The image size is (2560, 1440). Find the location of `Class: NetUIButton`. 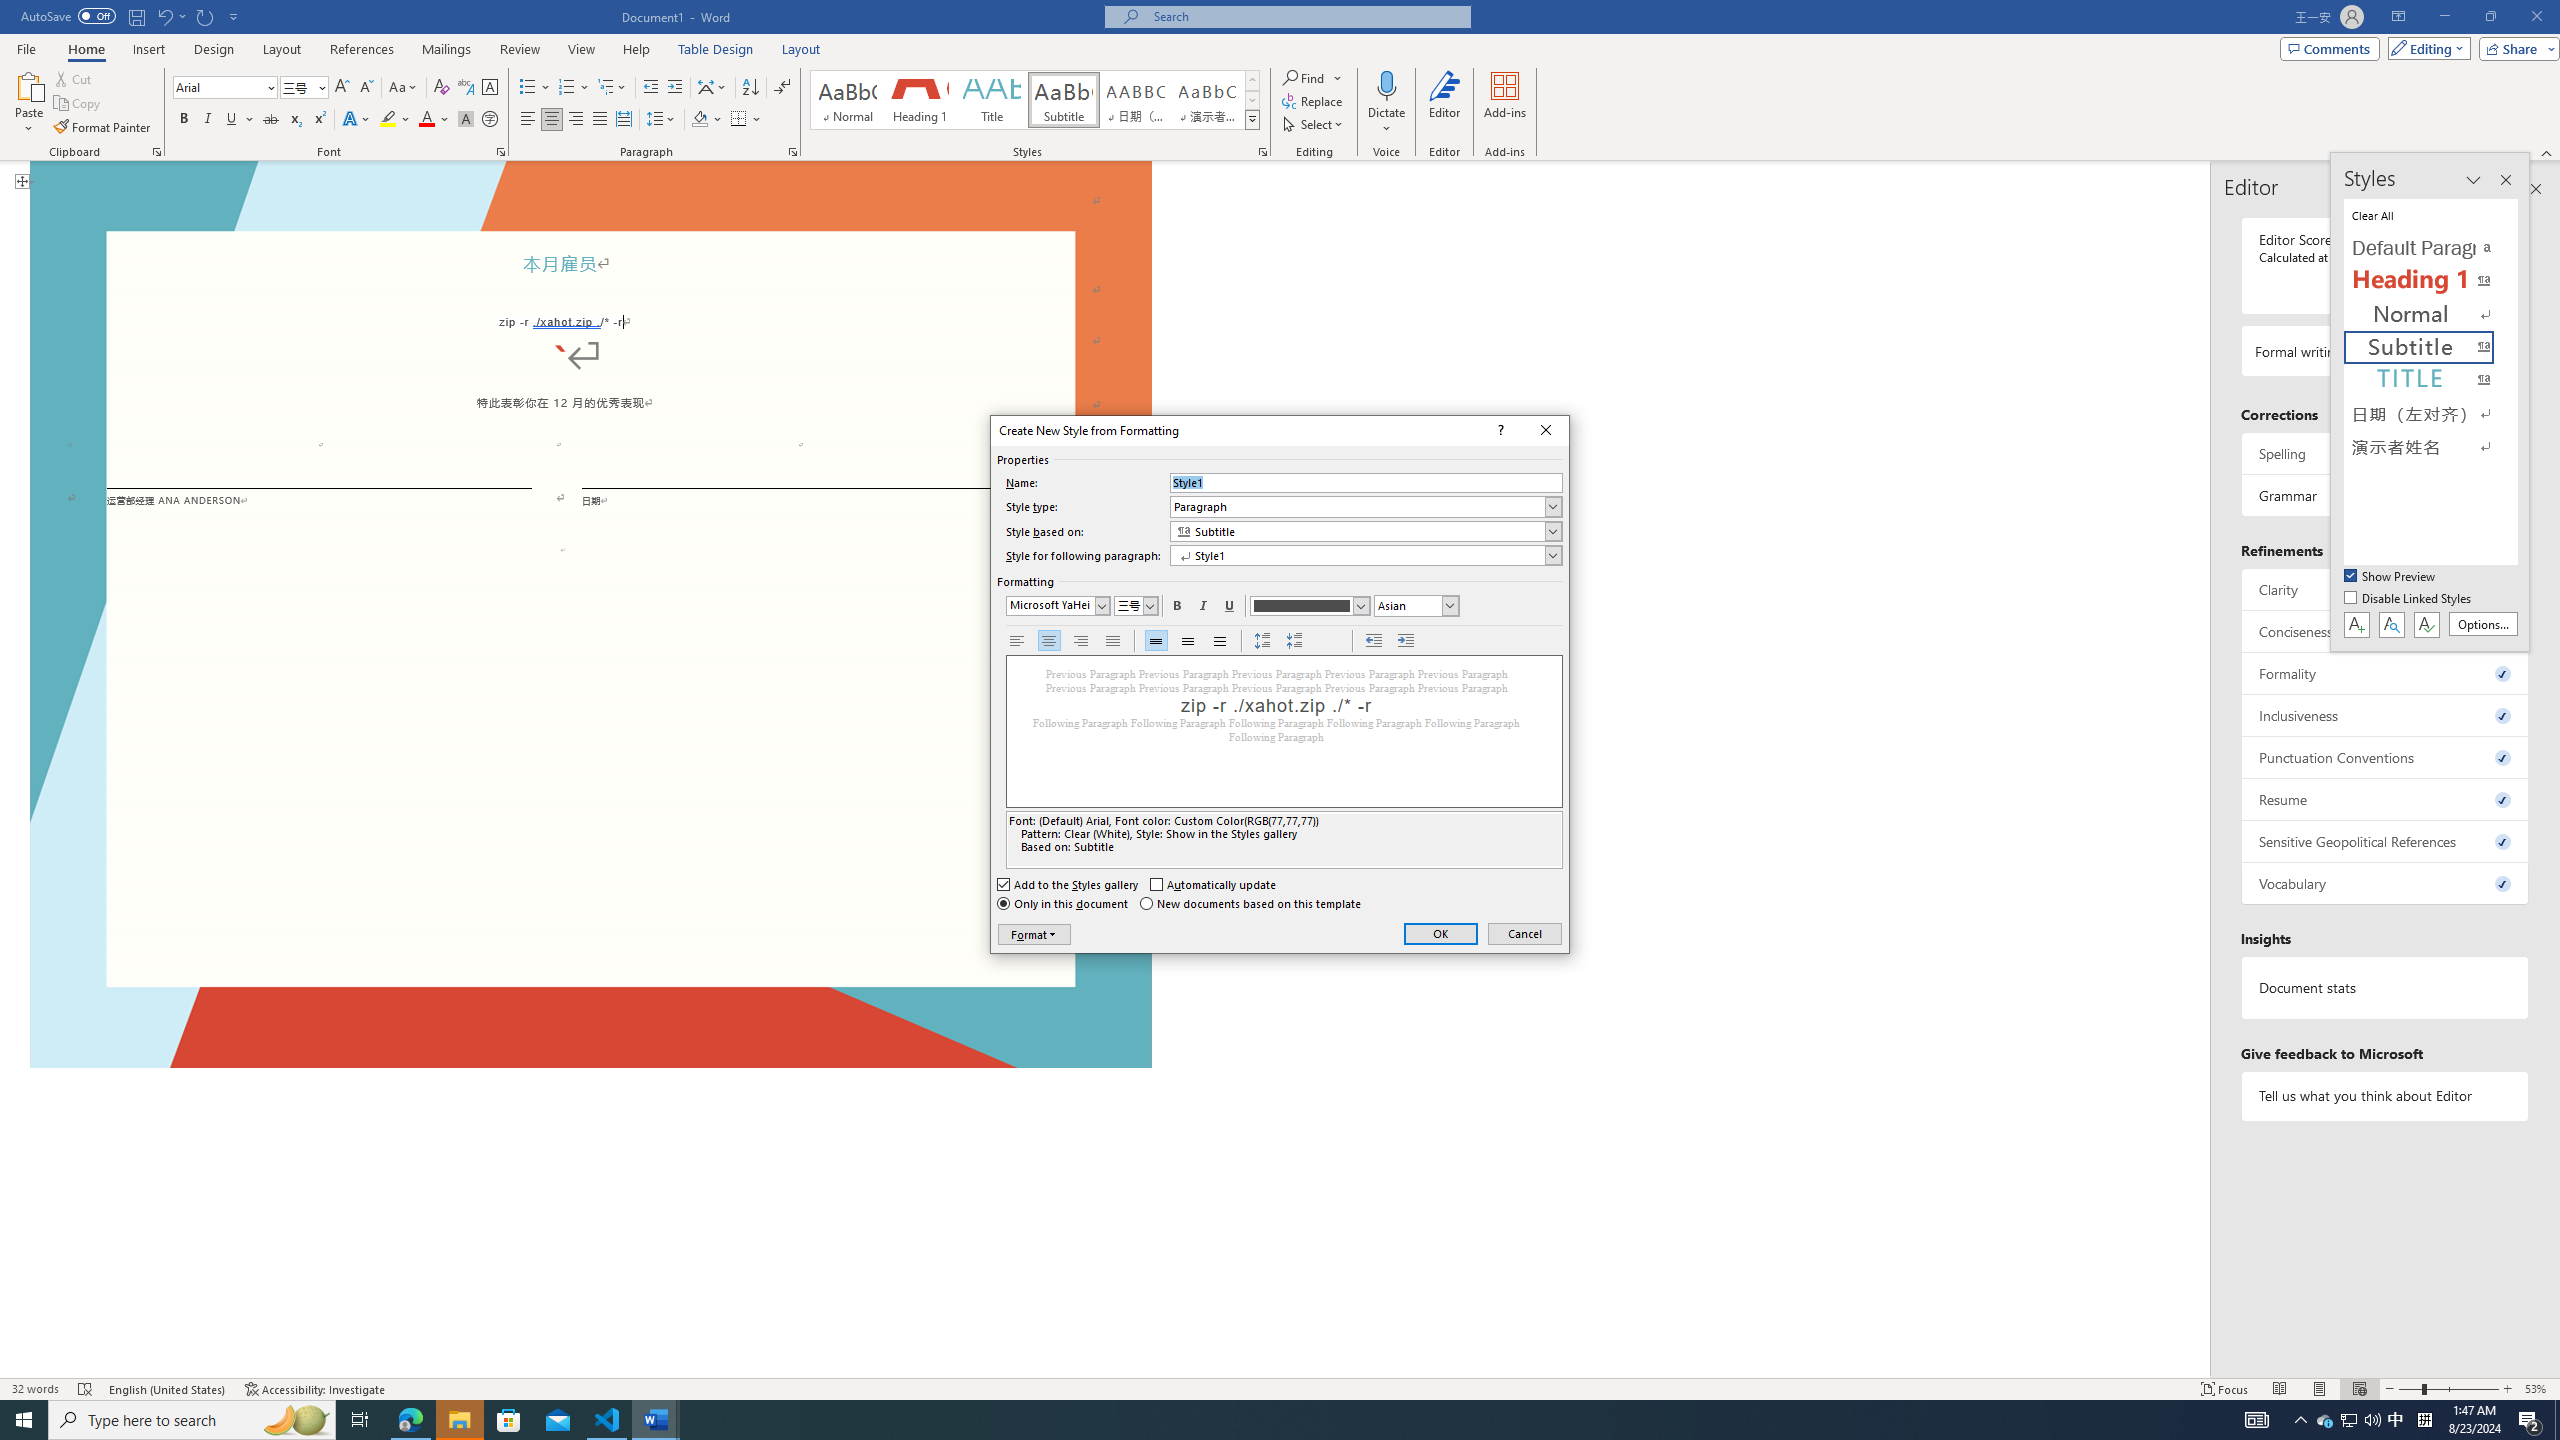

Class: NetUIButton is located at coordinates (2426, 624).